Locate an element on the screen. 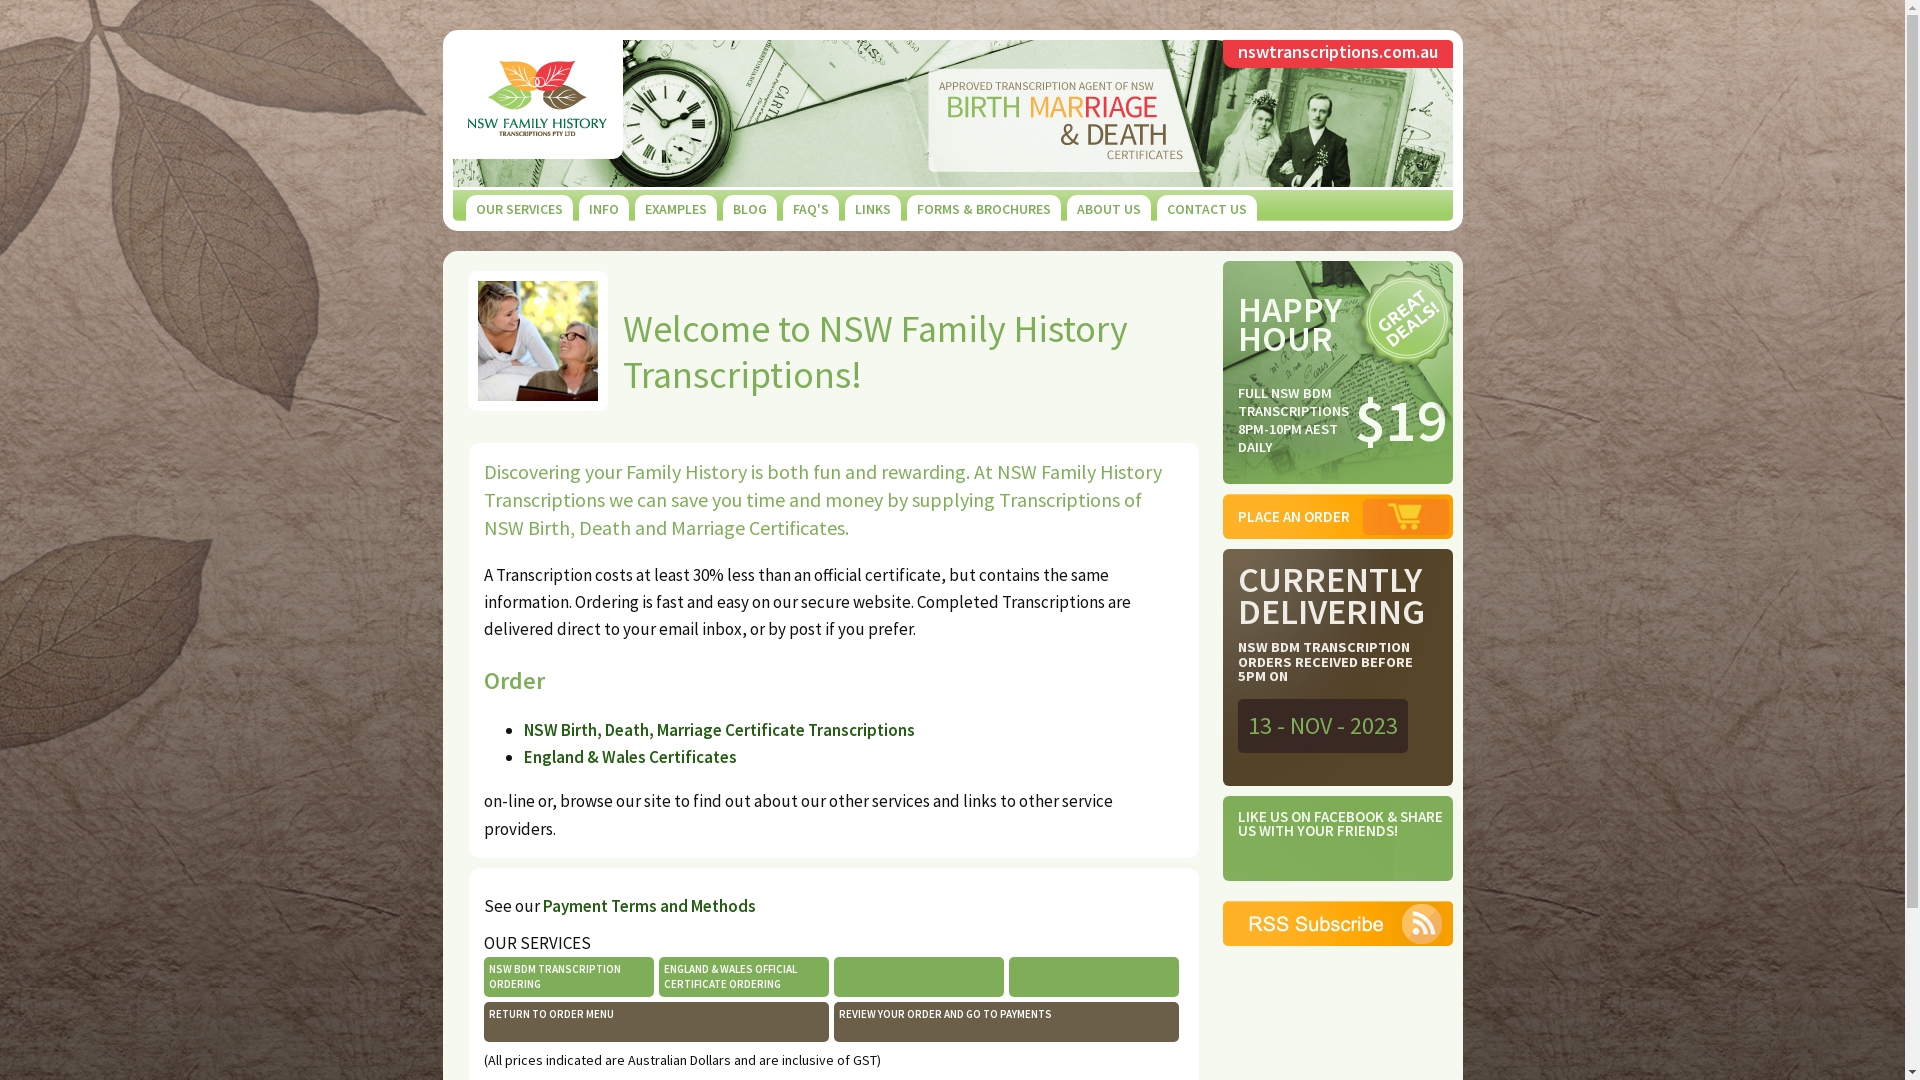  PLACE AN ORDER is located at coordinates (1294, 516).